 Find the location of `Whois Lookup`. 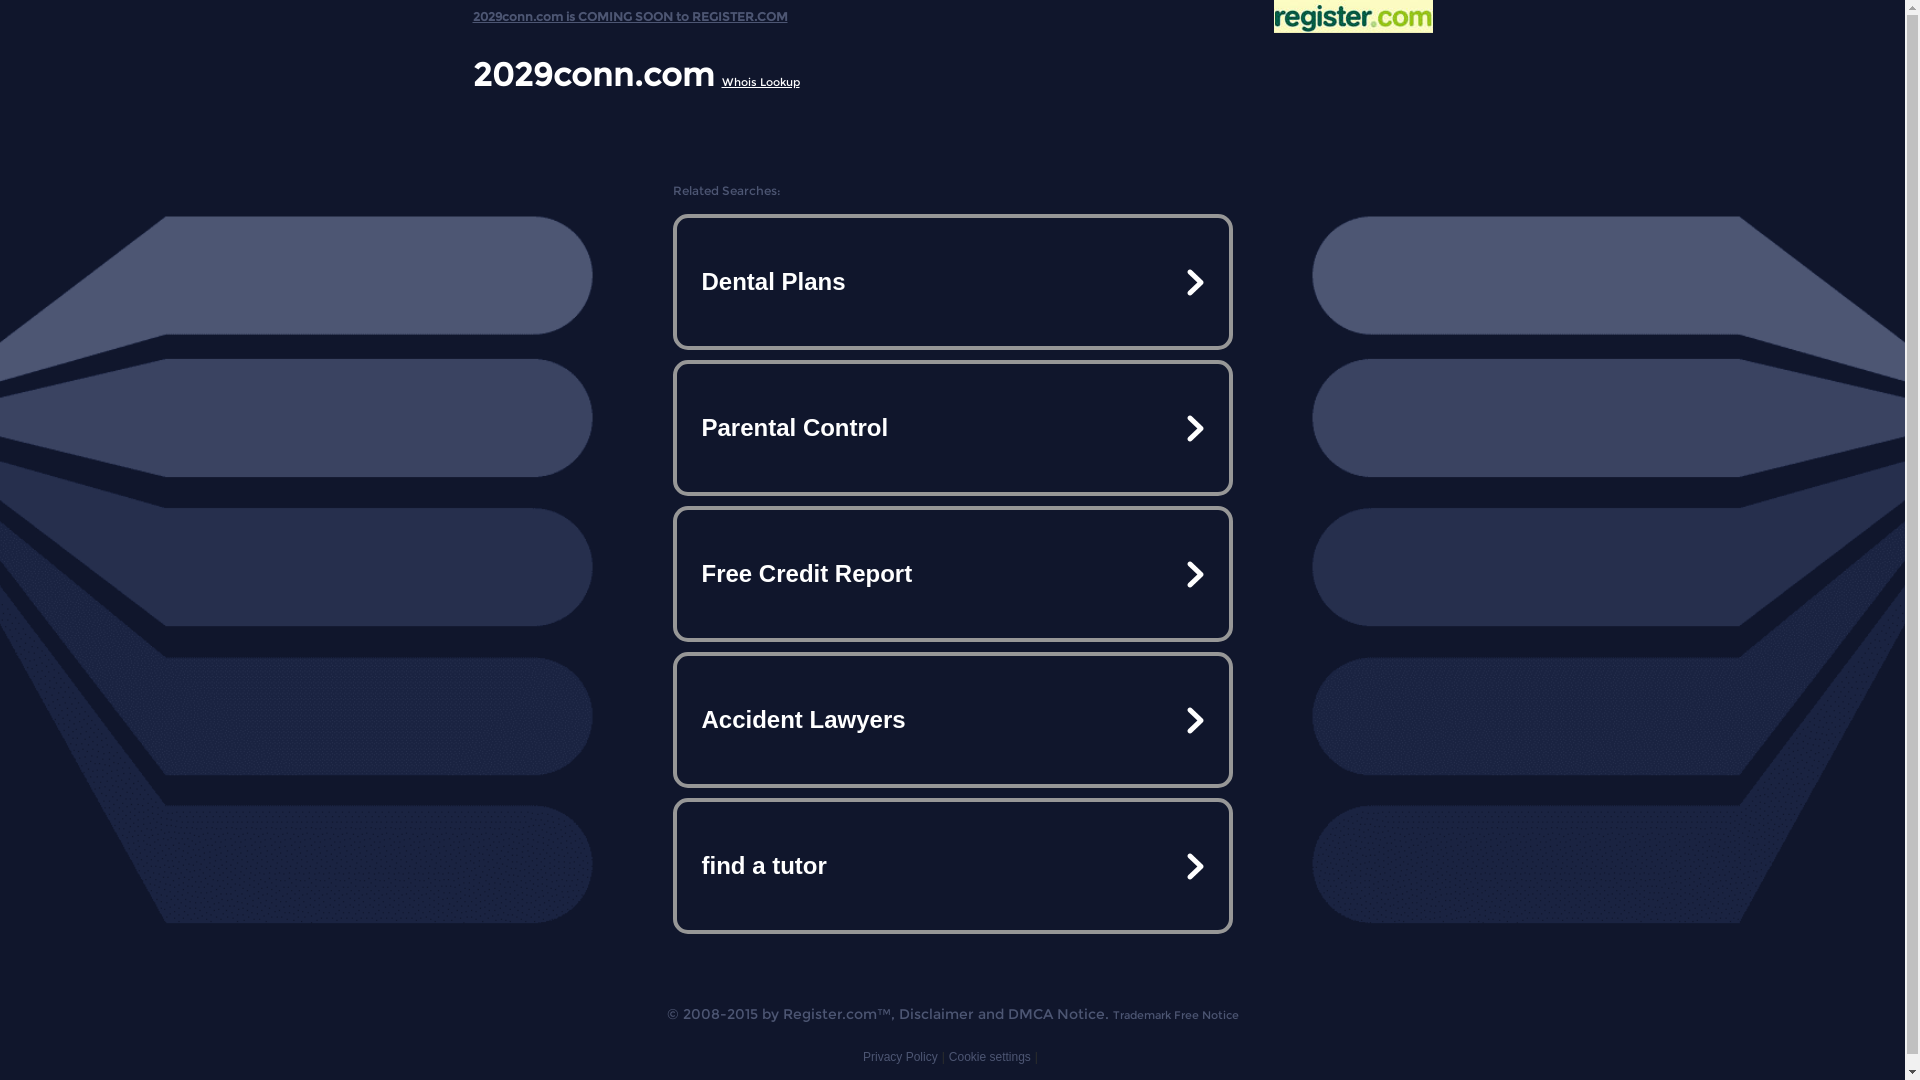

Whois Lookup is located at coordinates (761, 82).